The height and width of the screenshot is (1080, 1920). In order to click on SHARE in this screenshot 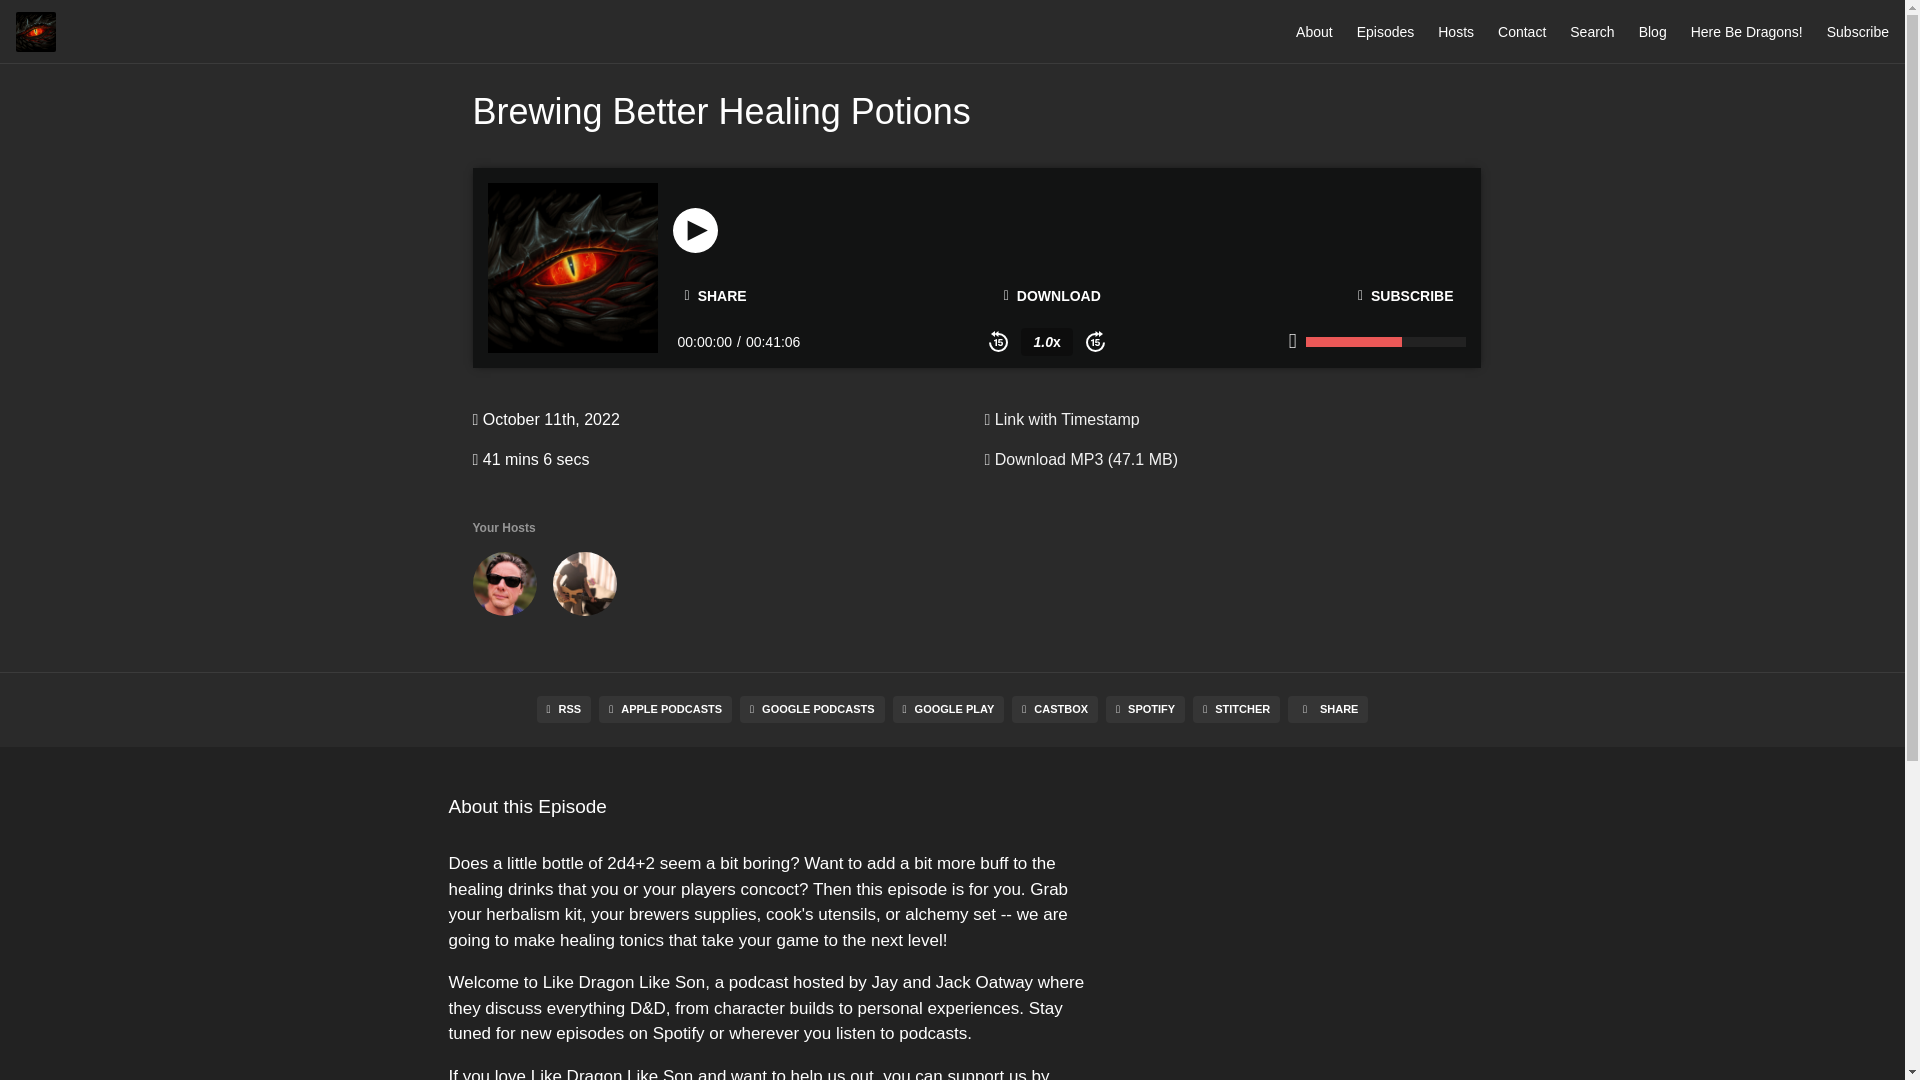, I will do `click(1328, 708)`.